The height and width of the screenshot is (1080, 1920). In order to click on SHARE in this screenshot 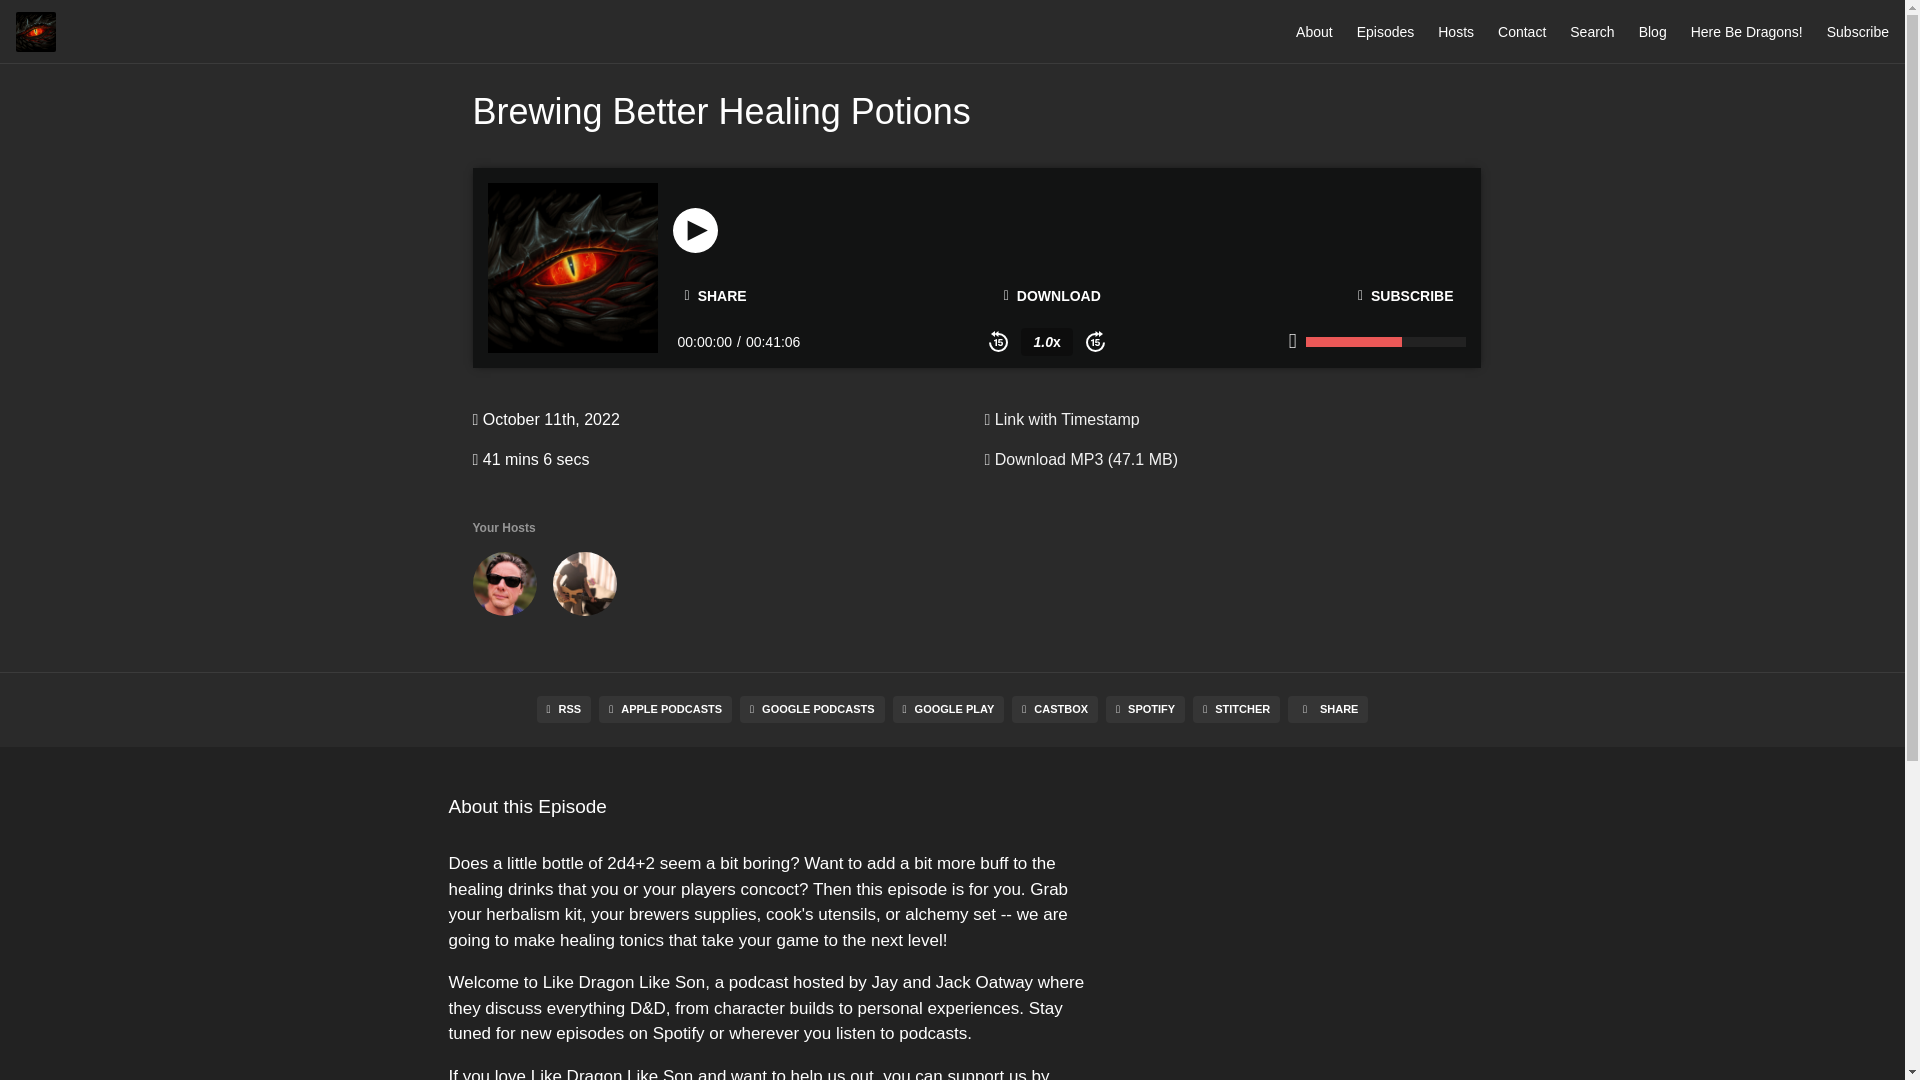, I will do `click(1328, 708)`.